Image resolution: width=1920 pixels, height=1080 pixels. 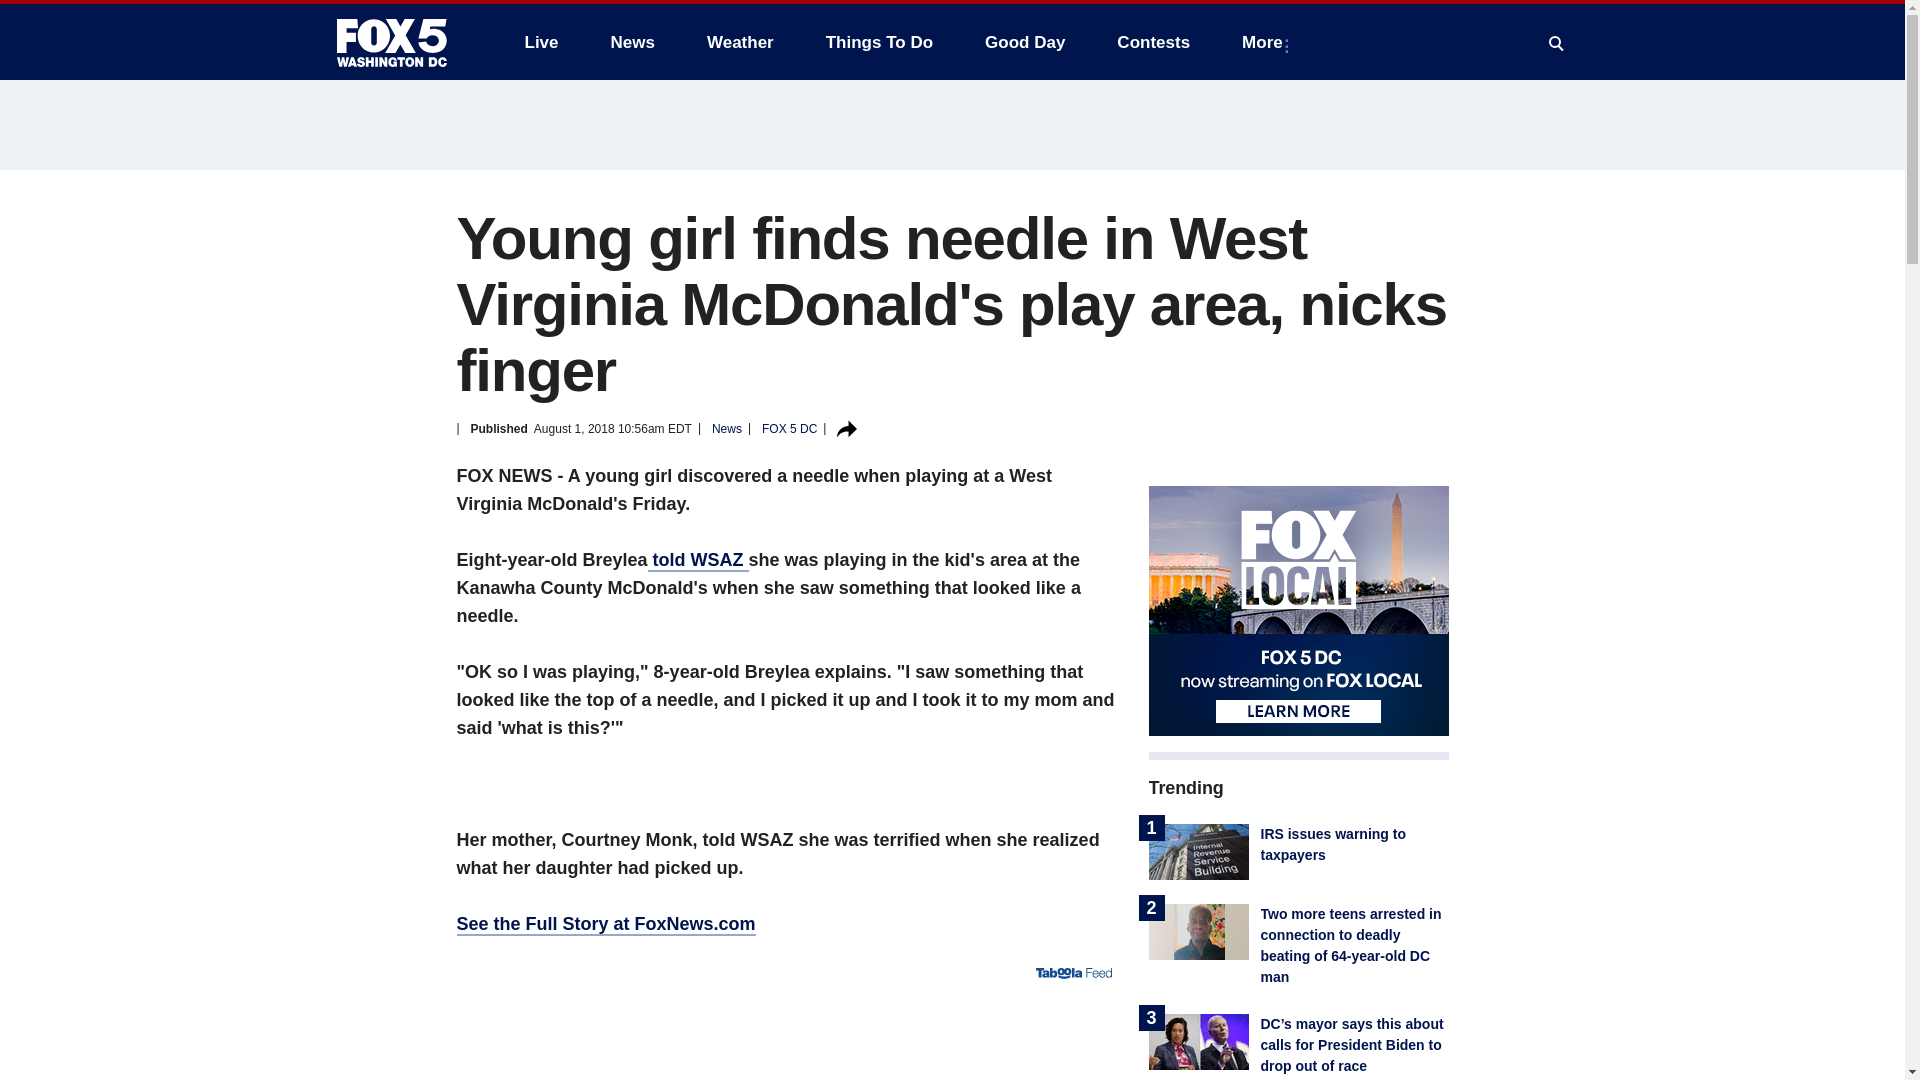 I want to click on Good Day, so click(x=1024, y=42).